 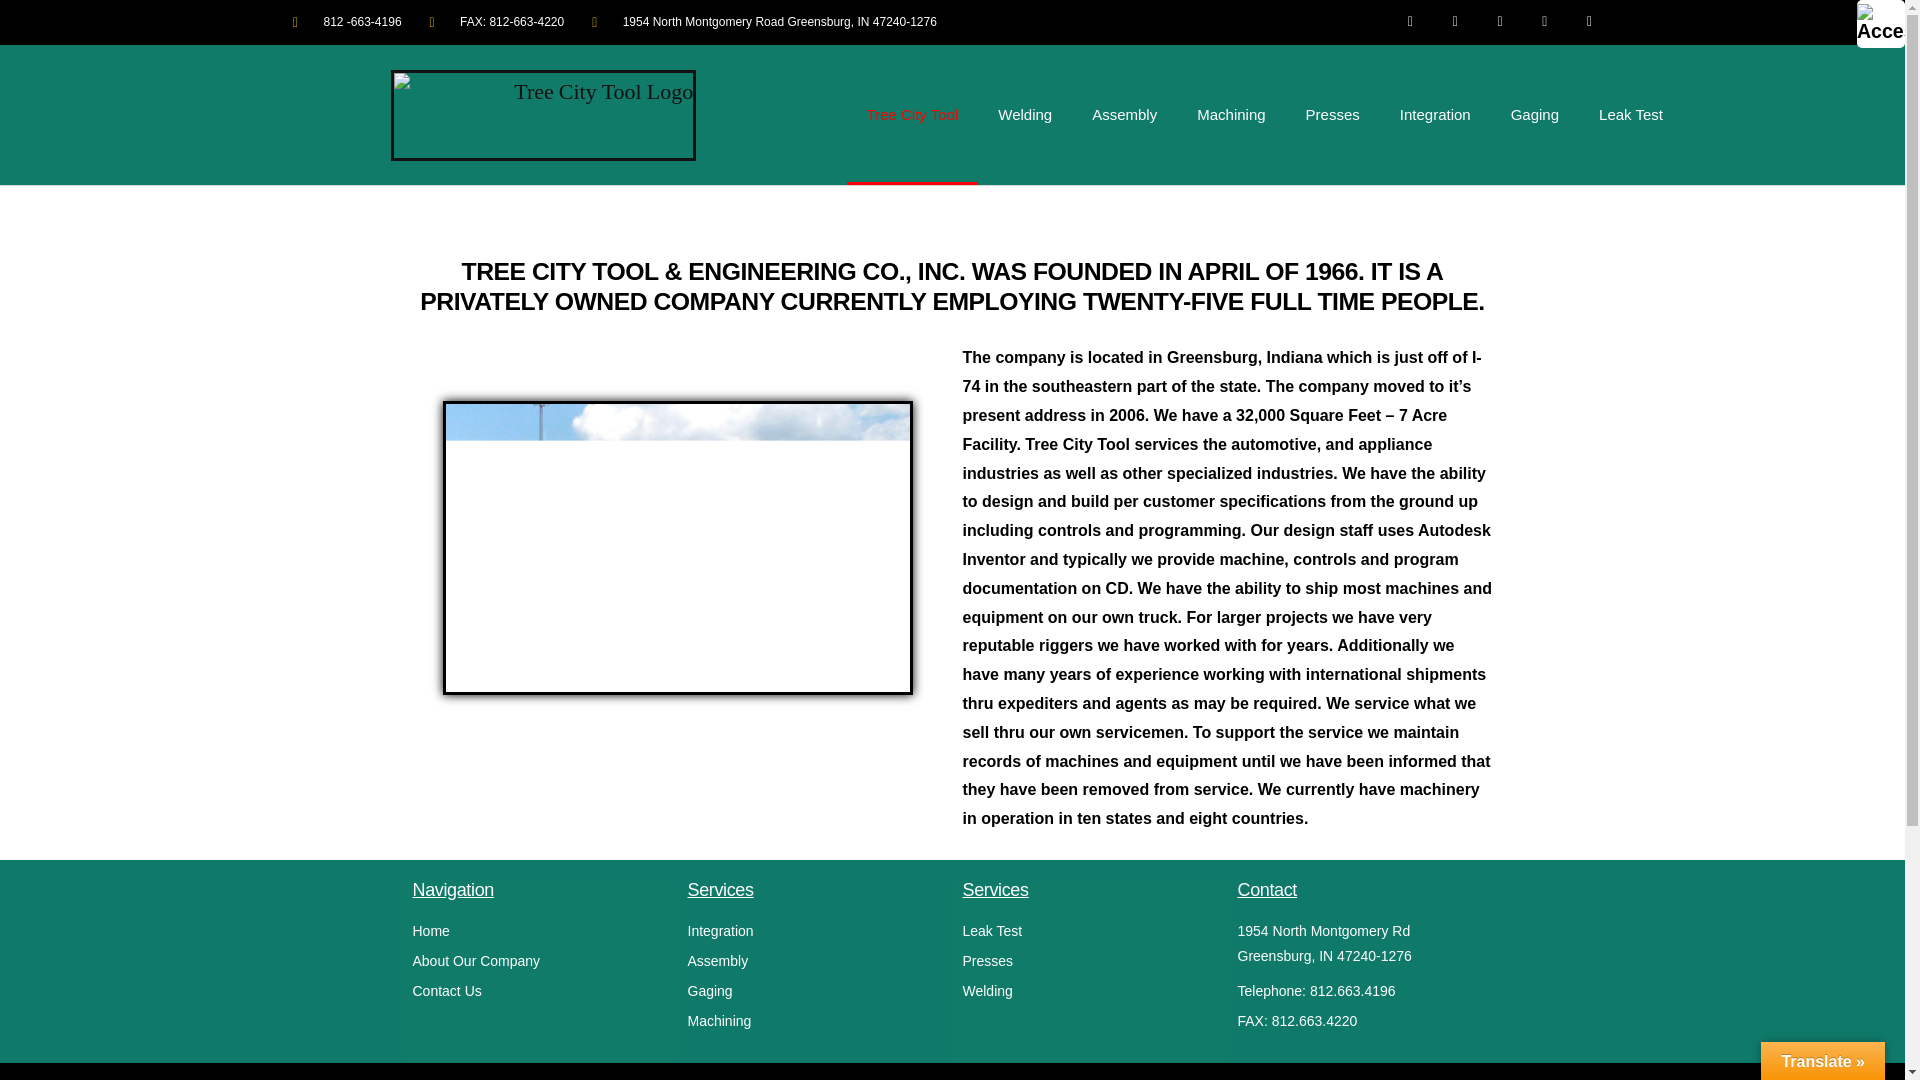 What do you see at coordinates (539, 991) in the screenshot?
I see `Contact Us` at bounding box center [539, 991].